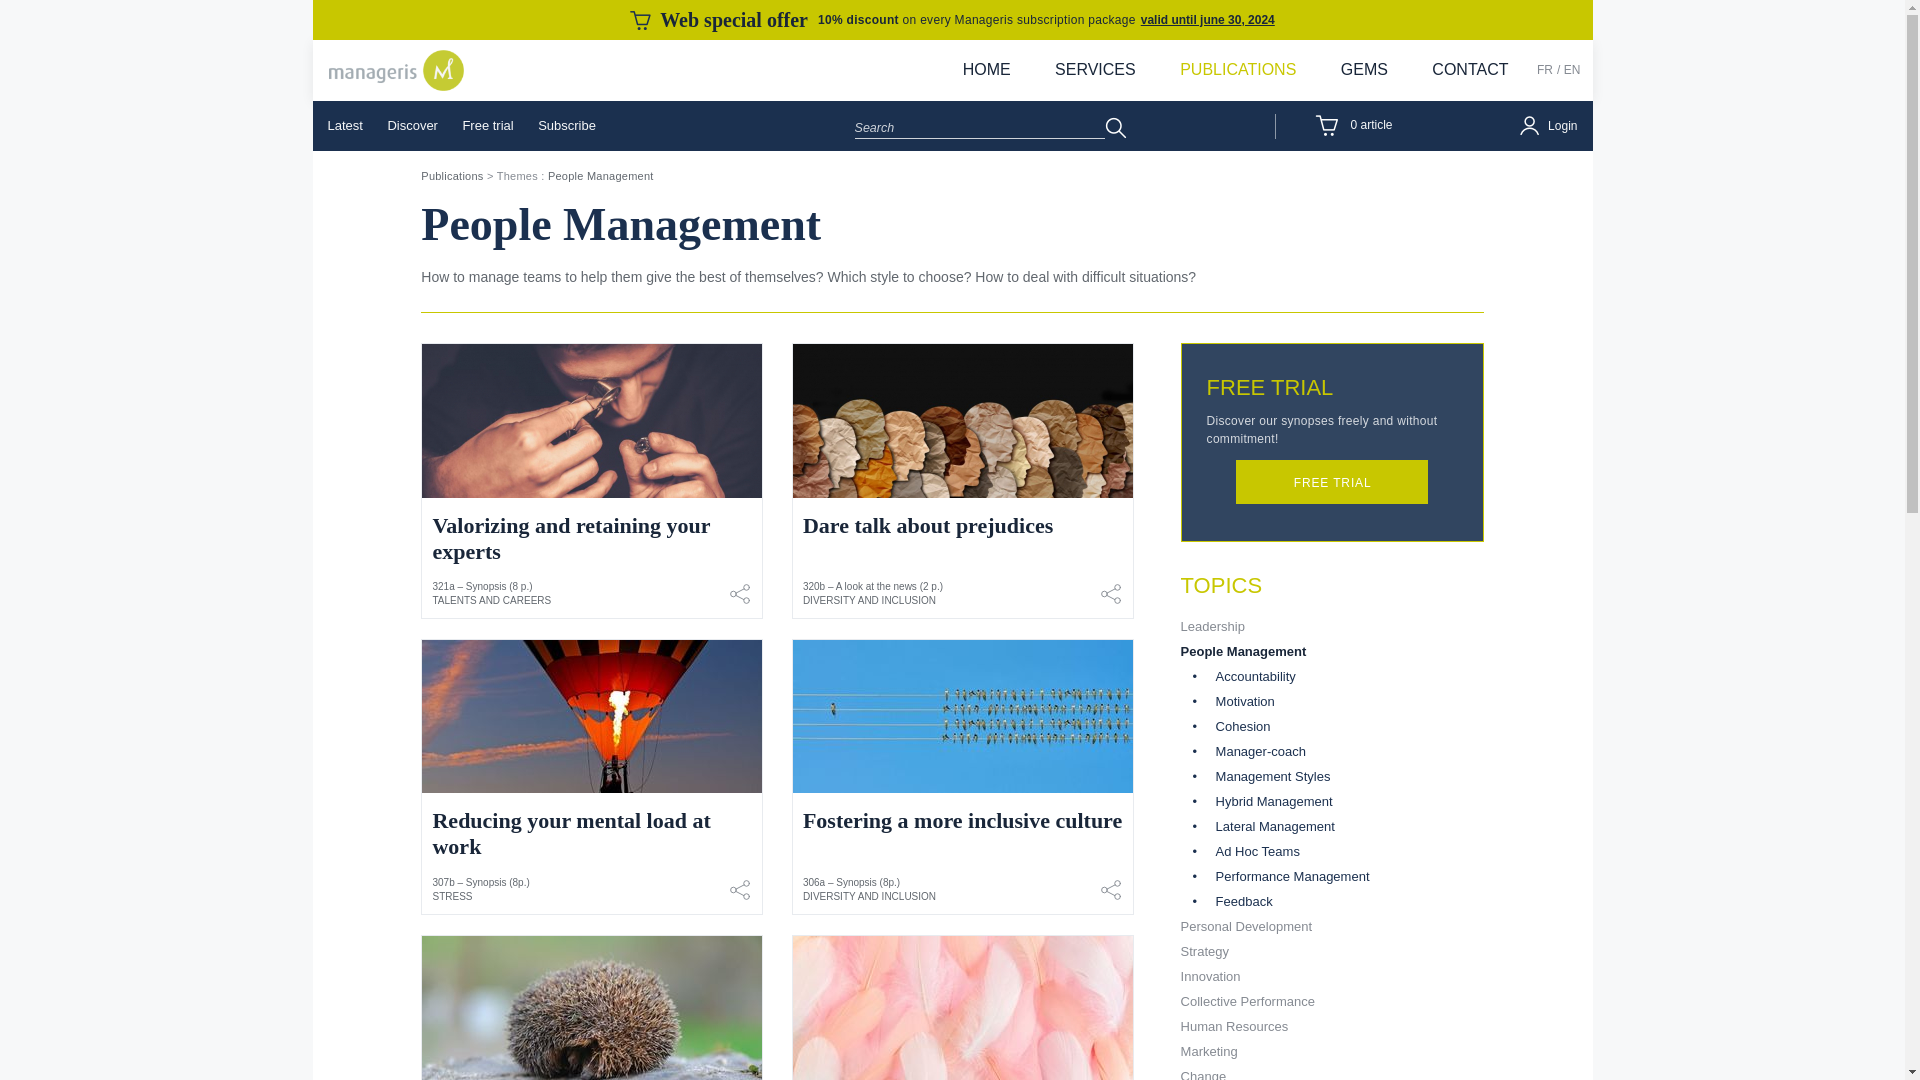 Image resolution: width=1920 pixels, height=1080 pixels. What do you see at coordinates (1364, 70) in the screenshot?
I see `GEMS` at bounding box center [1364, 70].